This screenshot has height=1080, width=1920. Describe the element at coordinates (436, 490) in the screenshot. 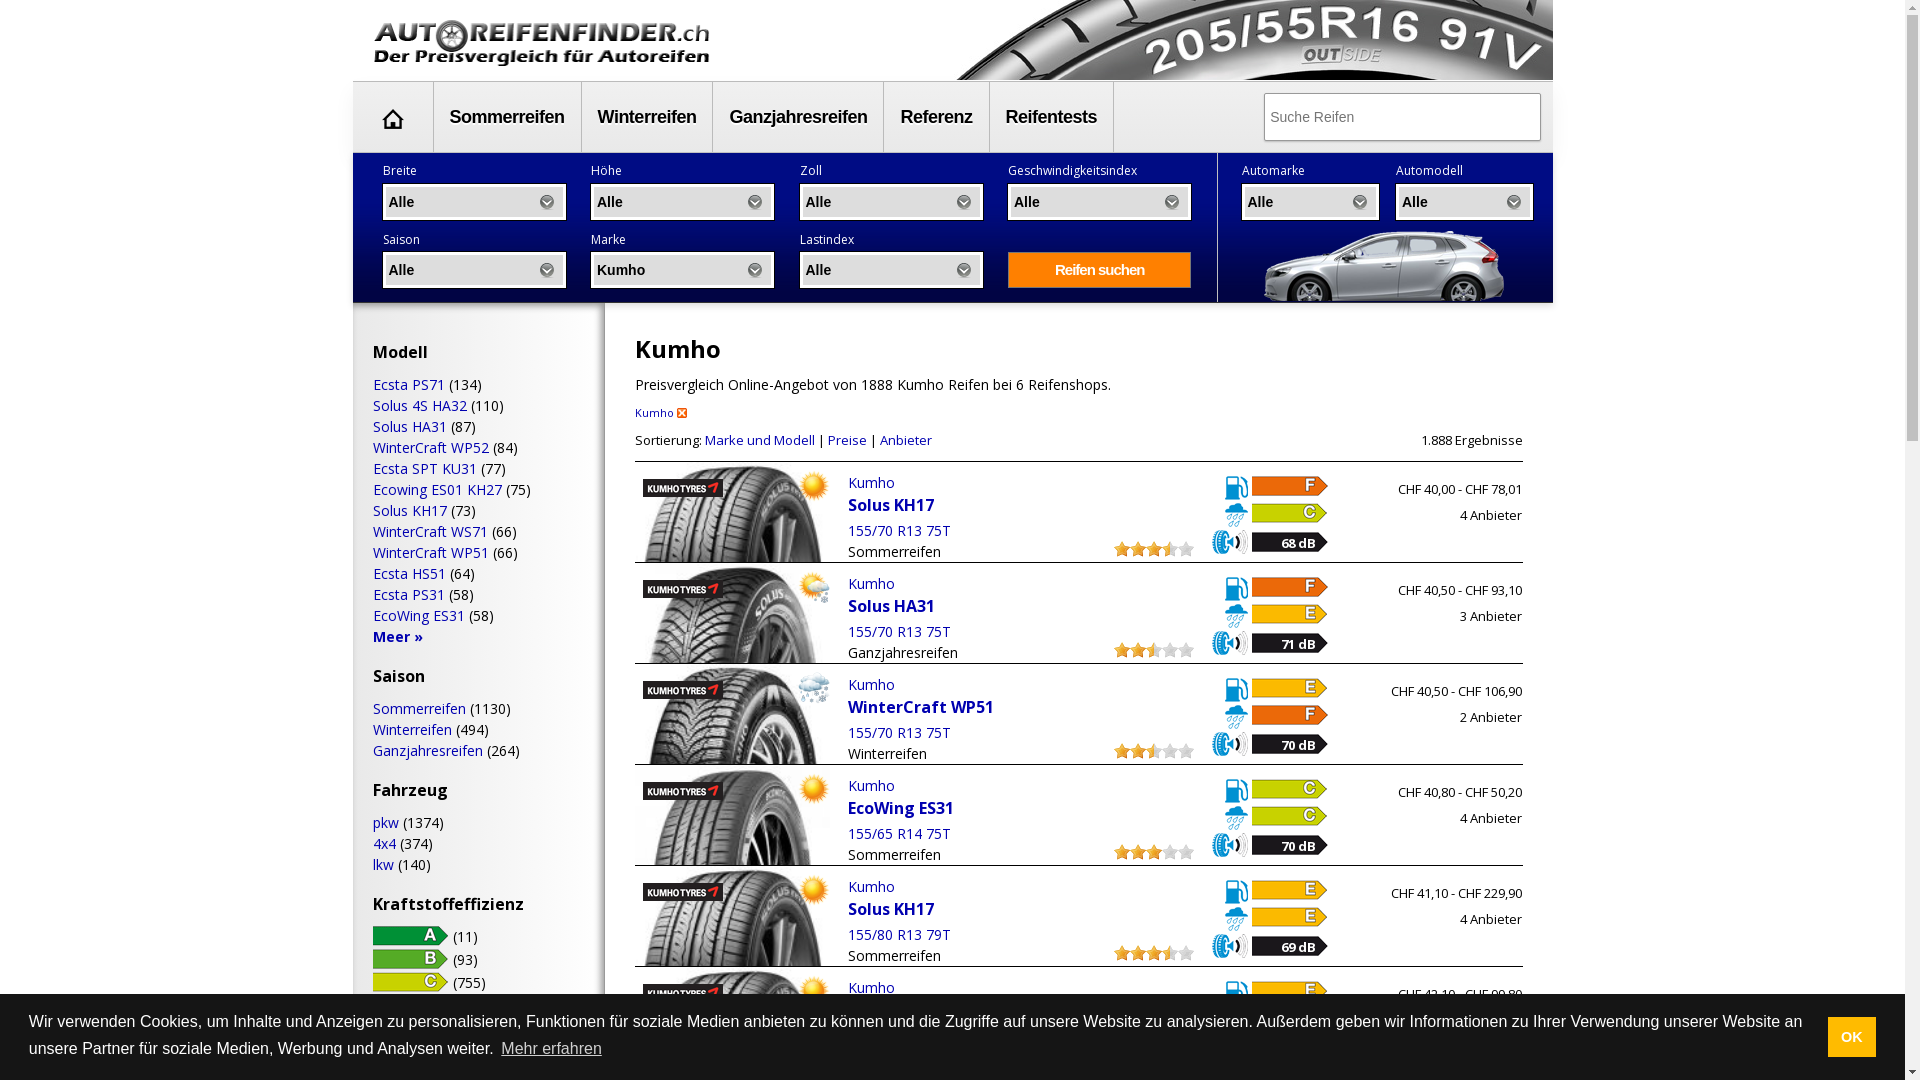

I see `Ecowing ES01 KH27` at that location.